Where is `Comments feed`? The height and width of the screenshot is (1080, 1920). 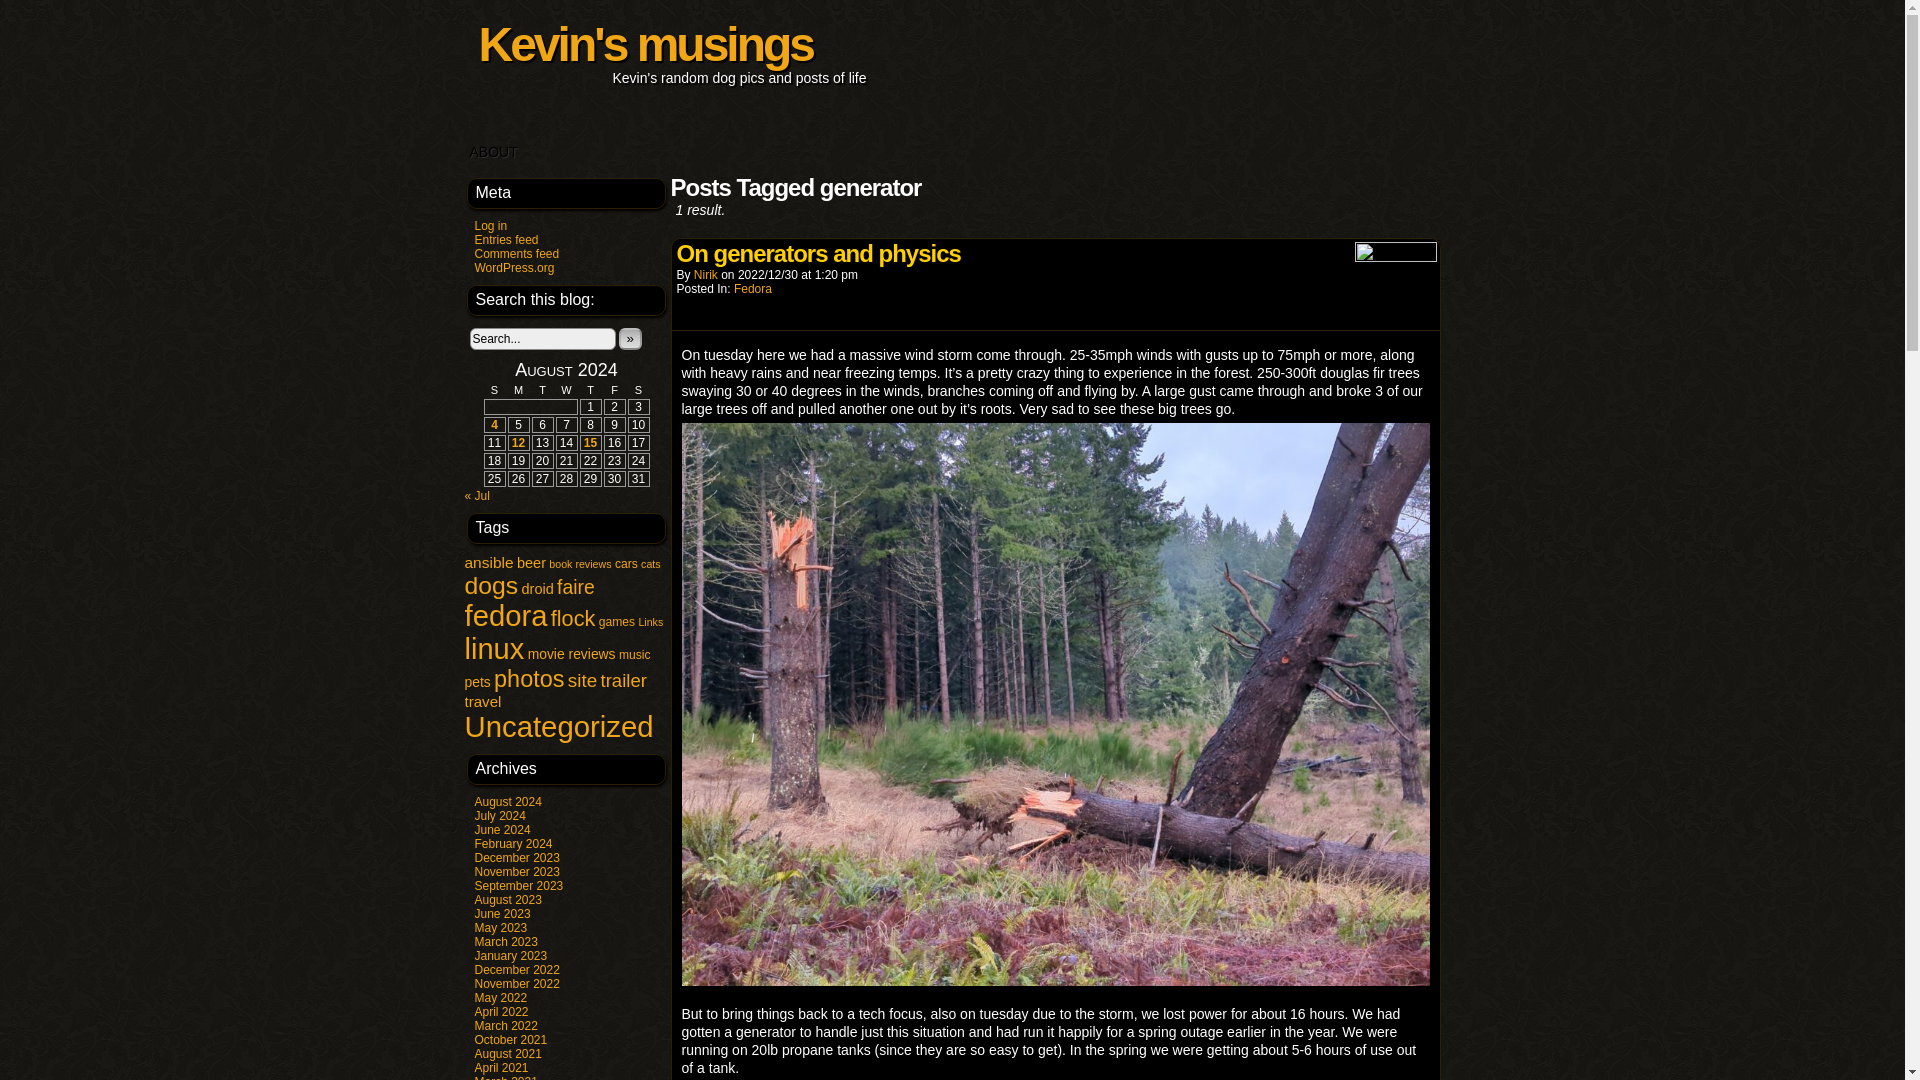 Comments feed is located at coordinates (516, 254).